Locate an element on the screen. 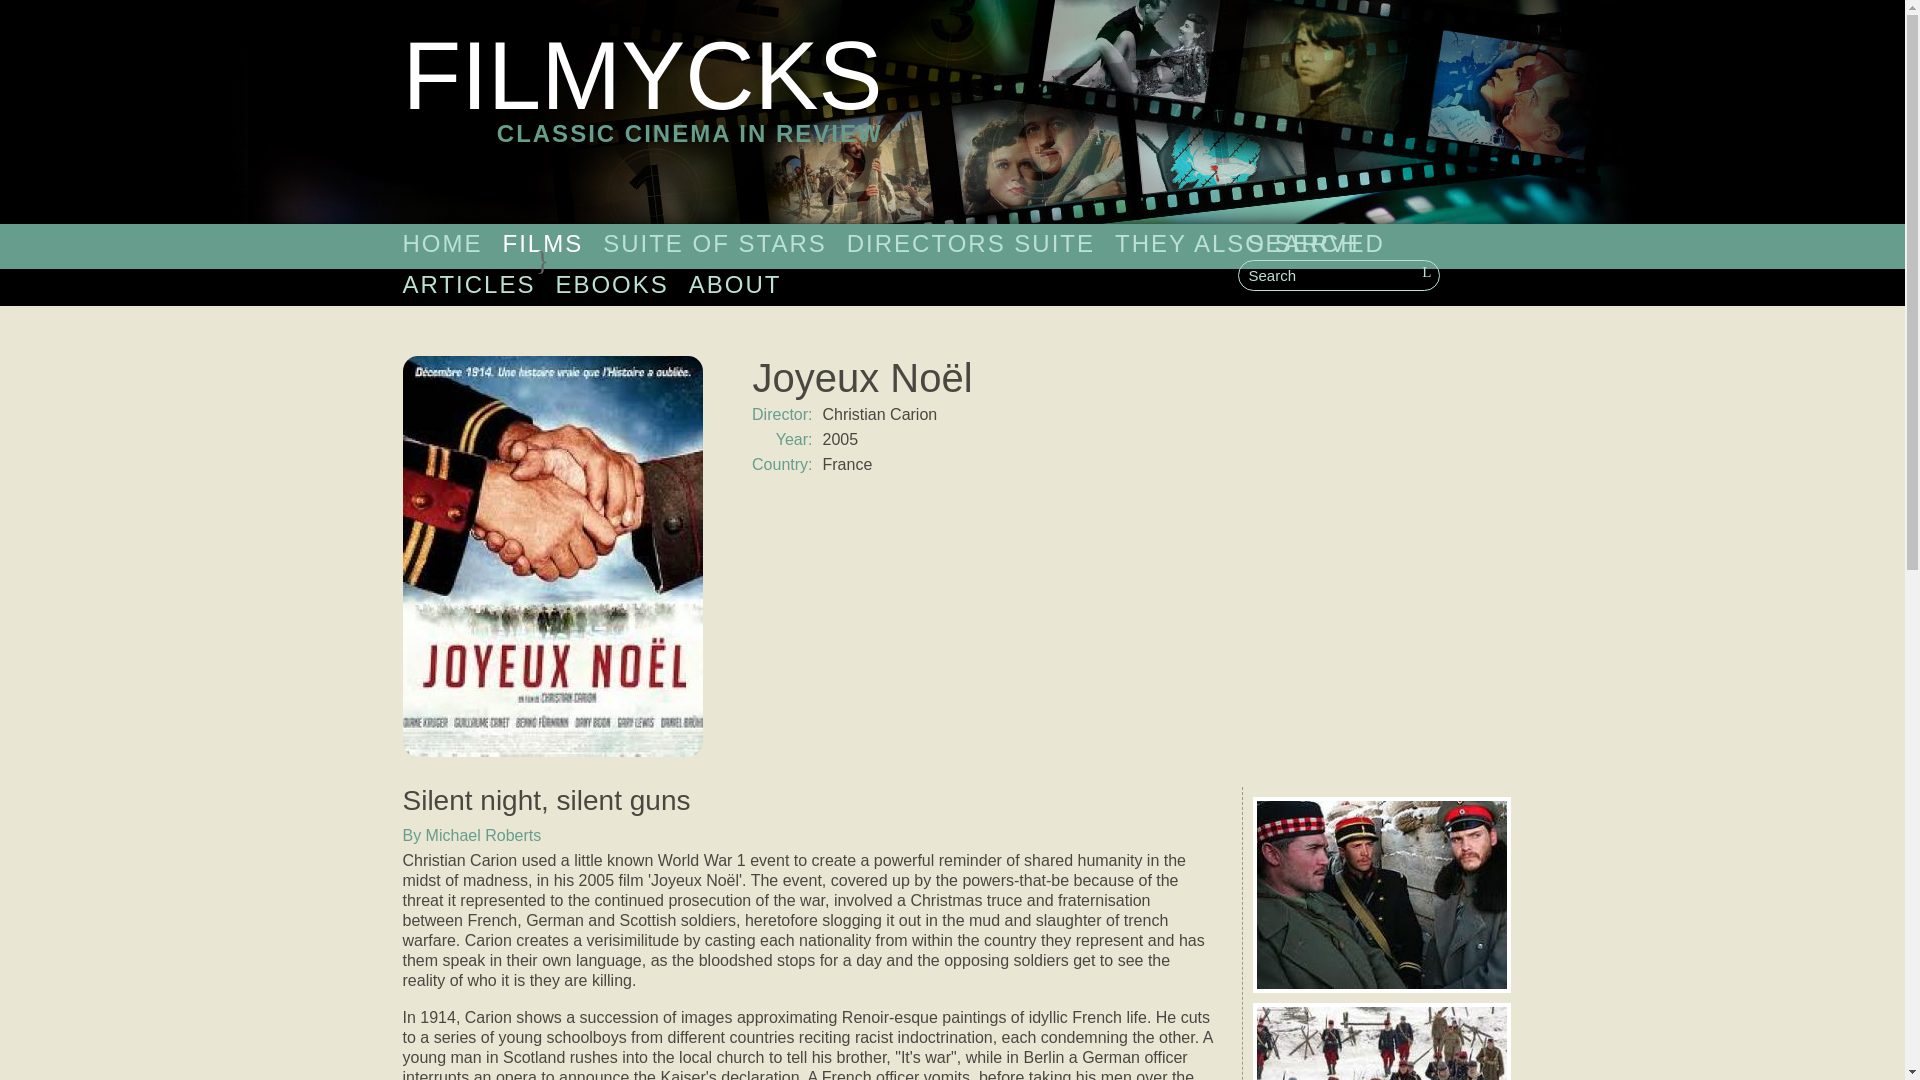  Directors Suite is located at coordinates (970, 243).